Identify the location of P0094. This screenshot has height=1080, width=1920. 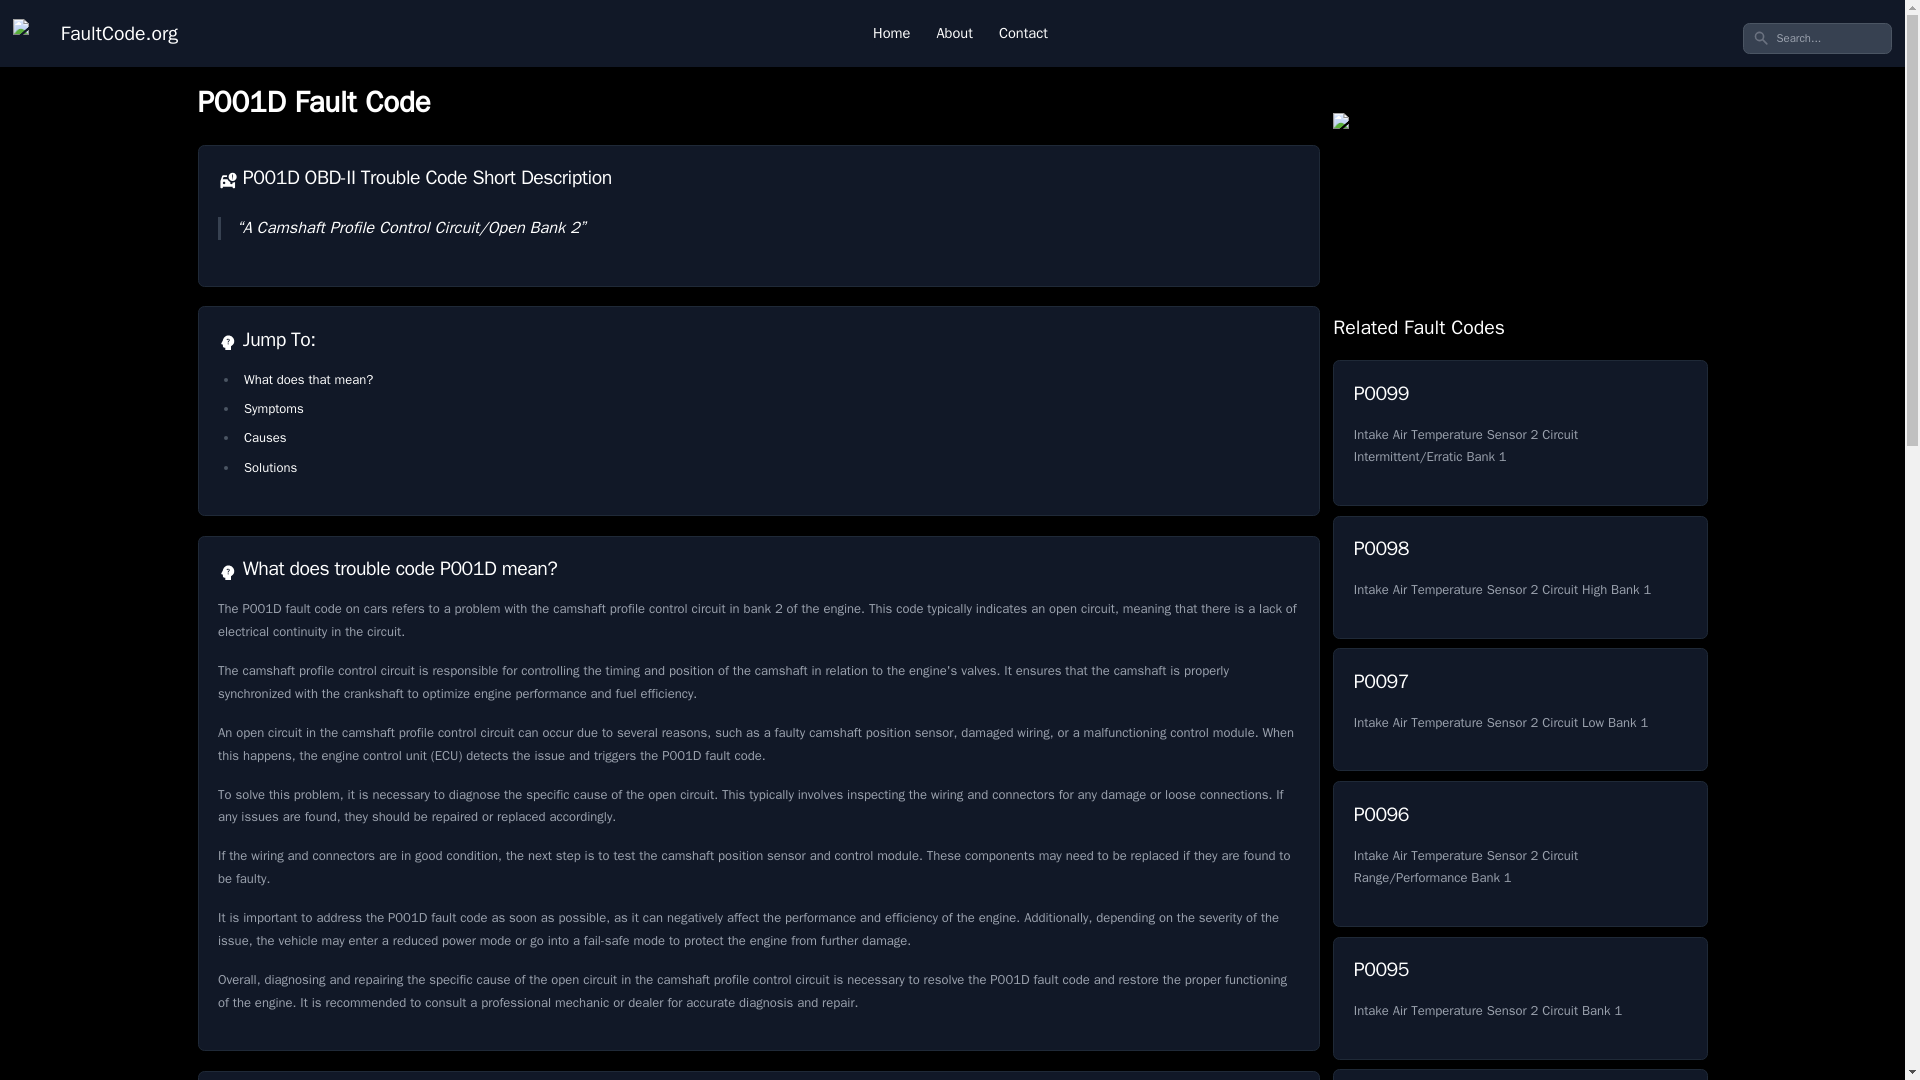
(1519, 853).